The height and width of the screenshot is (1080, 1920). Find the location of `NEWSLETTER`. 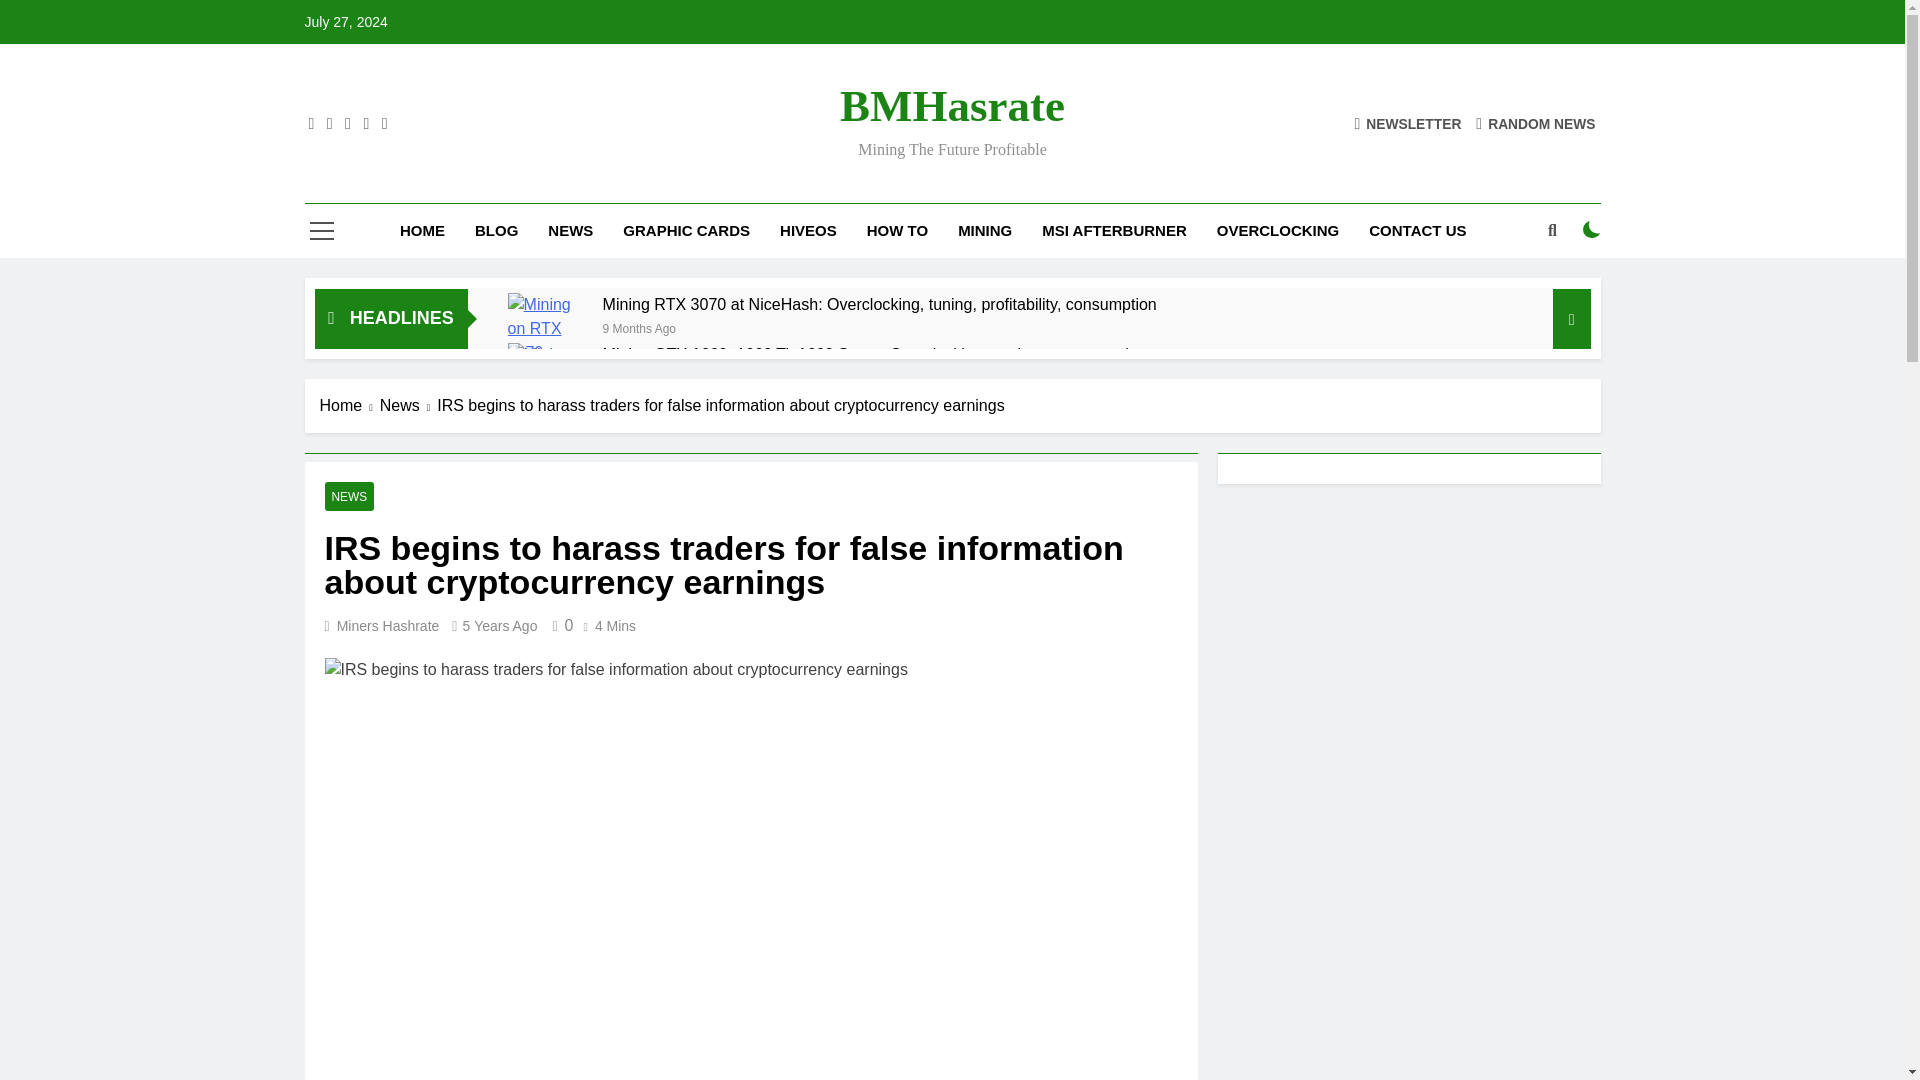

NEWSLETTER is located at coordinates (1407, 122).